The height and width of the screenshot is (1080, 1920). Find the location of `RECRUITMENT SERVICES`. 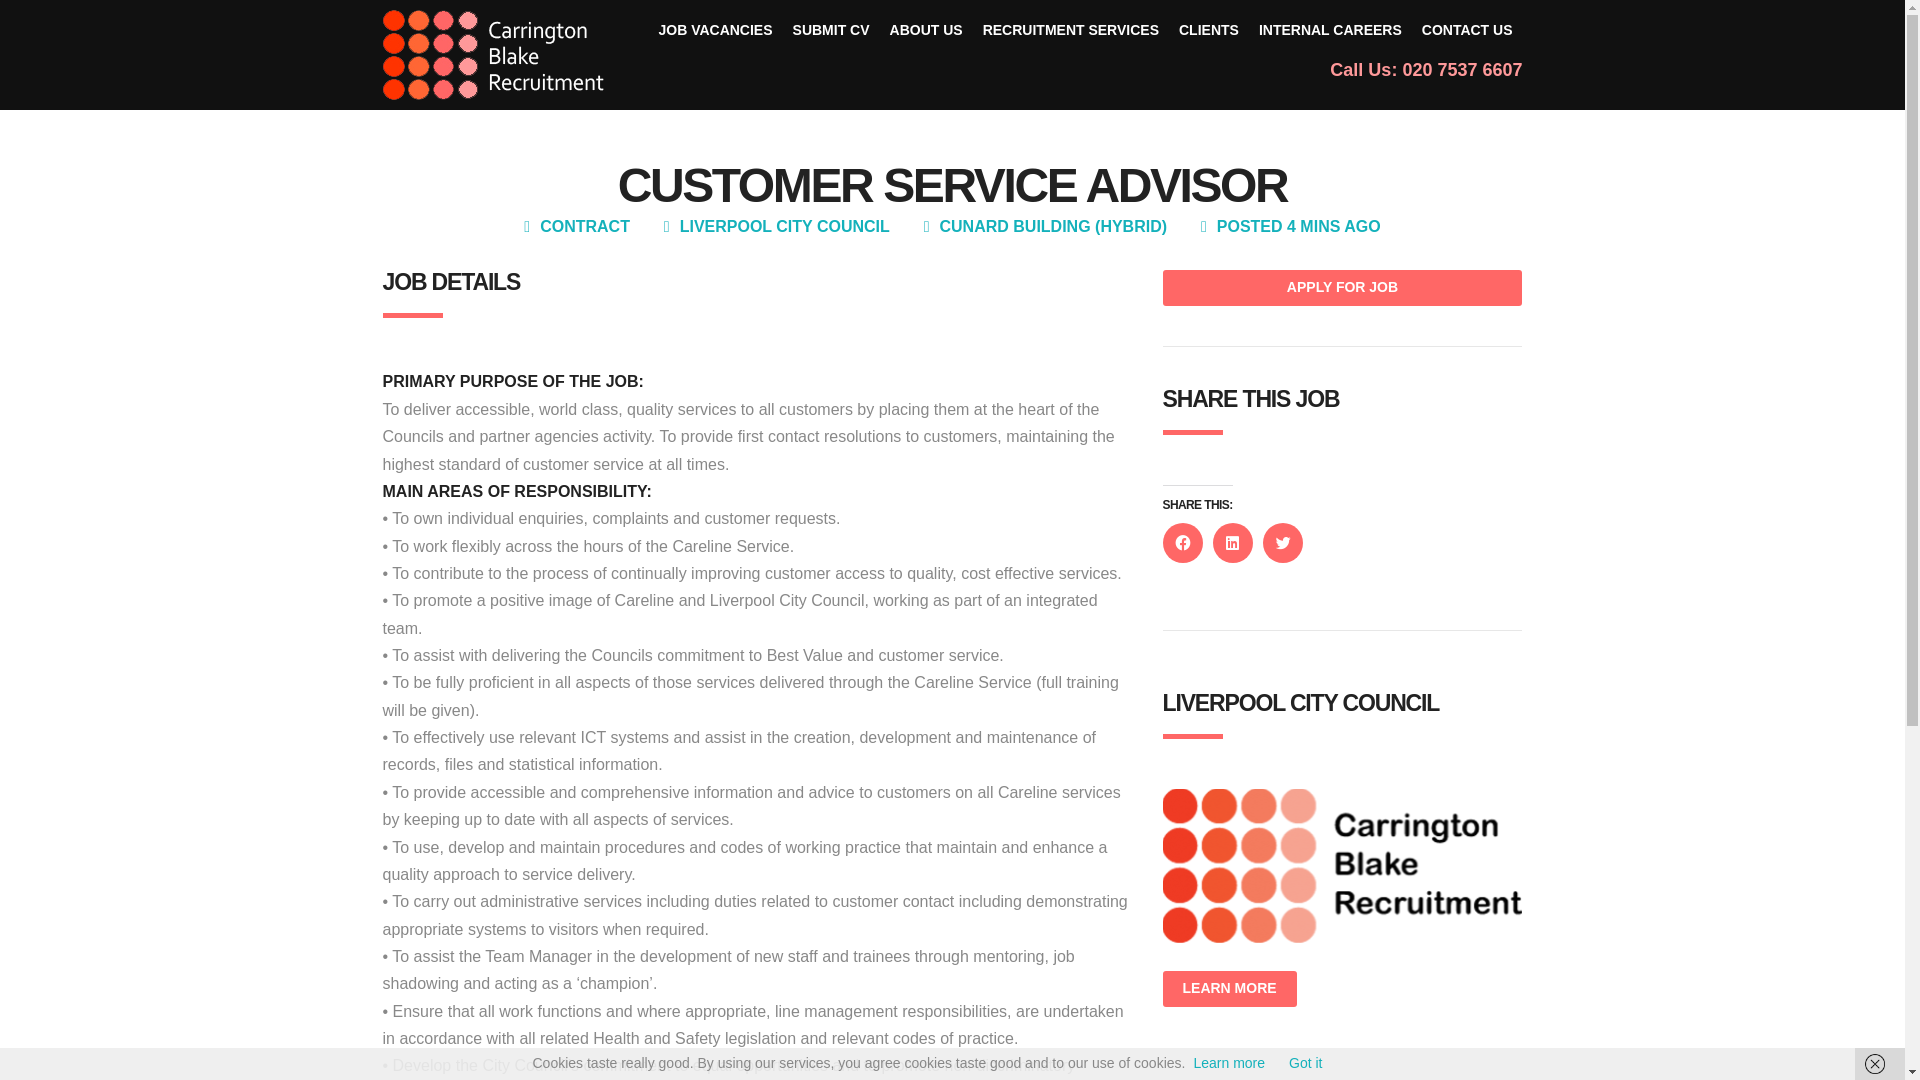

RECRUITMENT SERVICES is located at coordinates (1071, 30).